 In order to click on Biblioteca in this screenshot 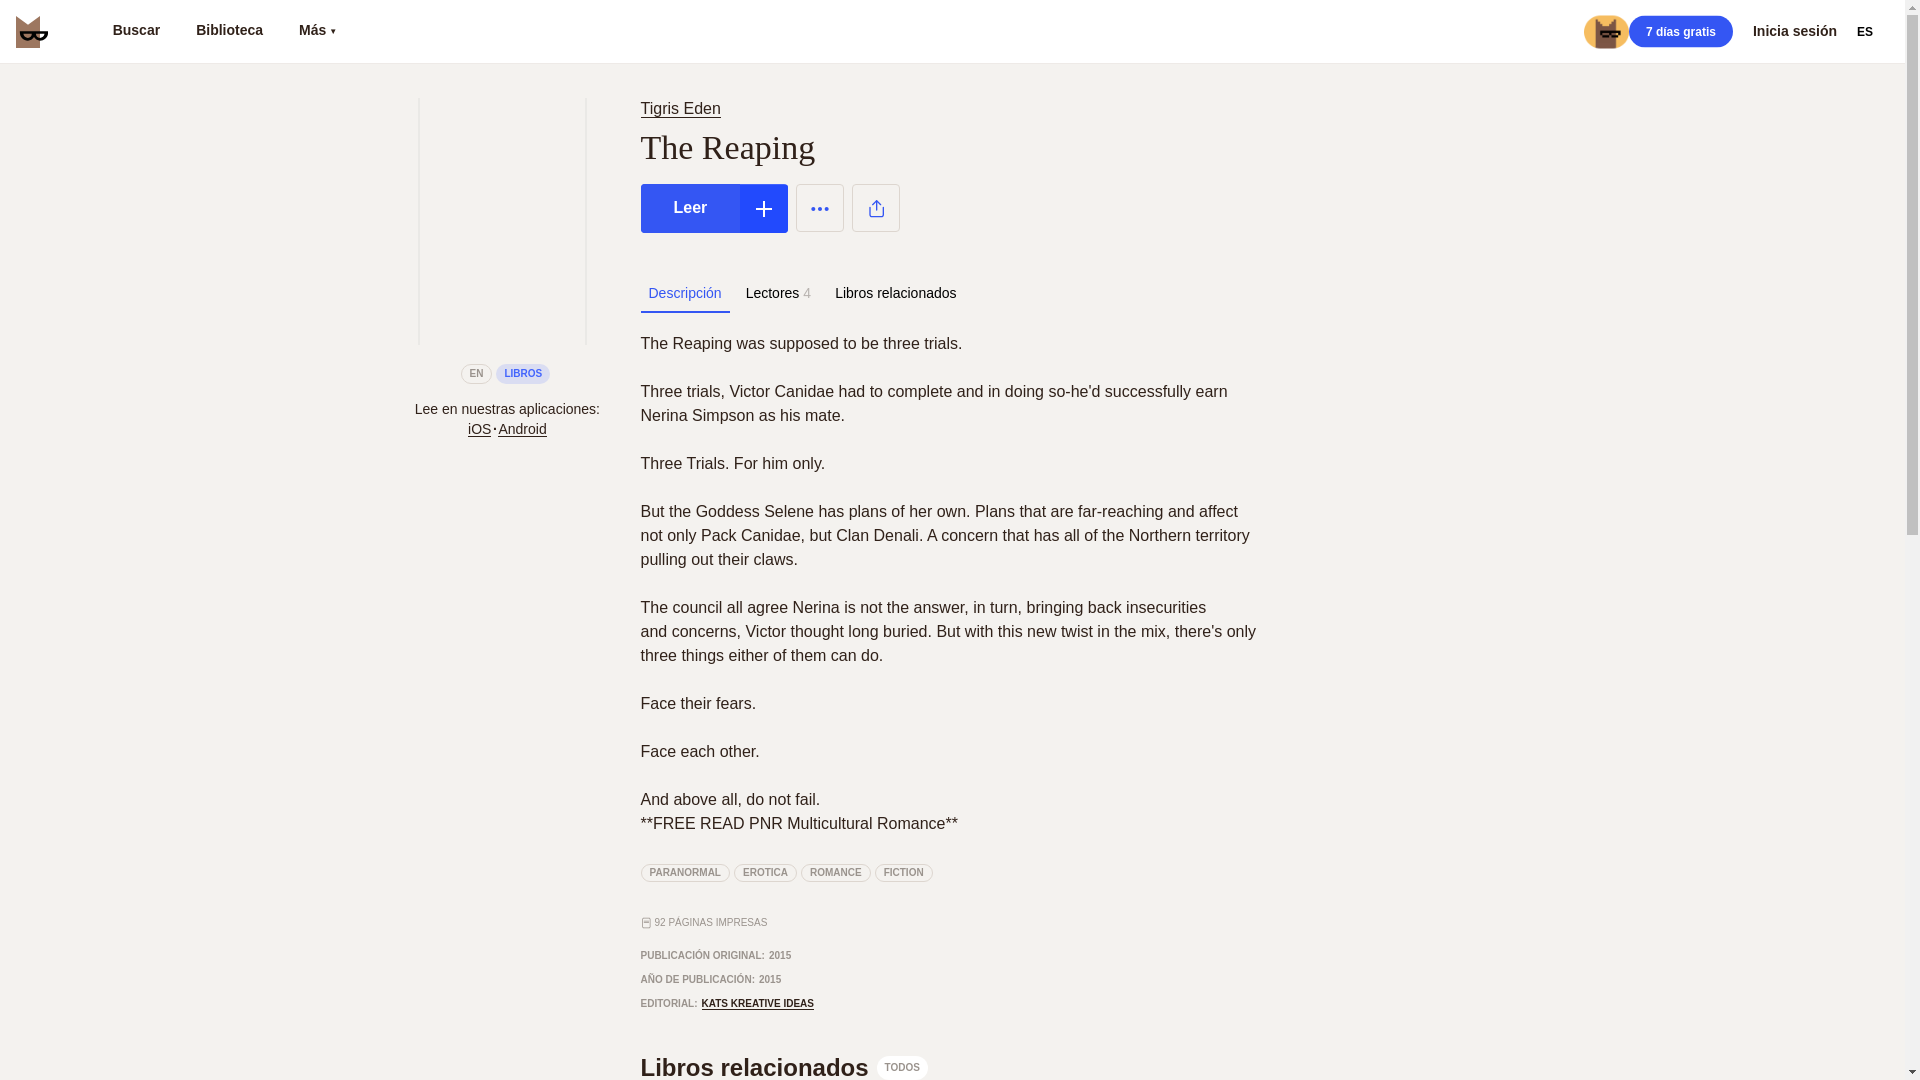, I will do `click(230, 32)`.